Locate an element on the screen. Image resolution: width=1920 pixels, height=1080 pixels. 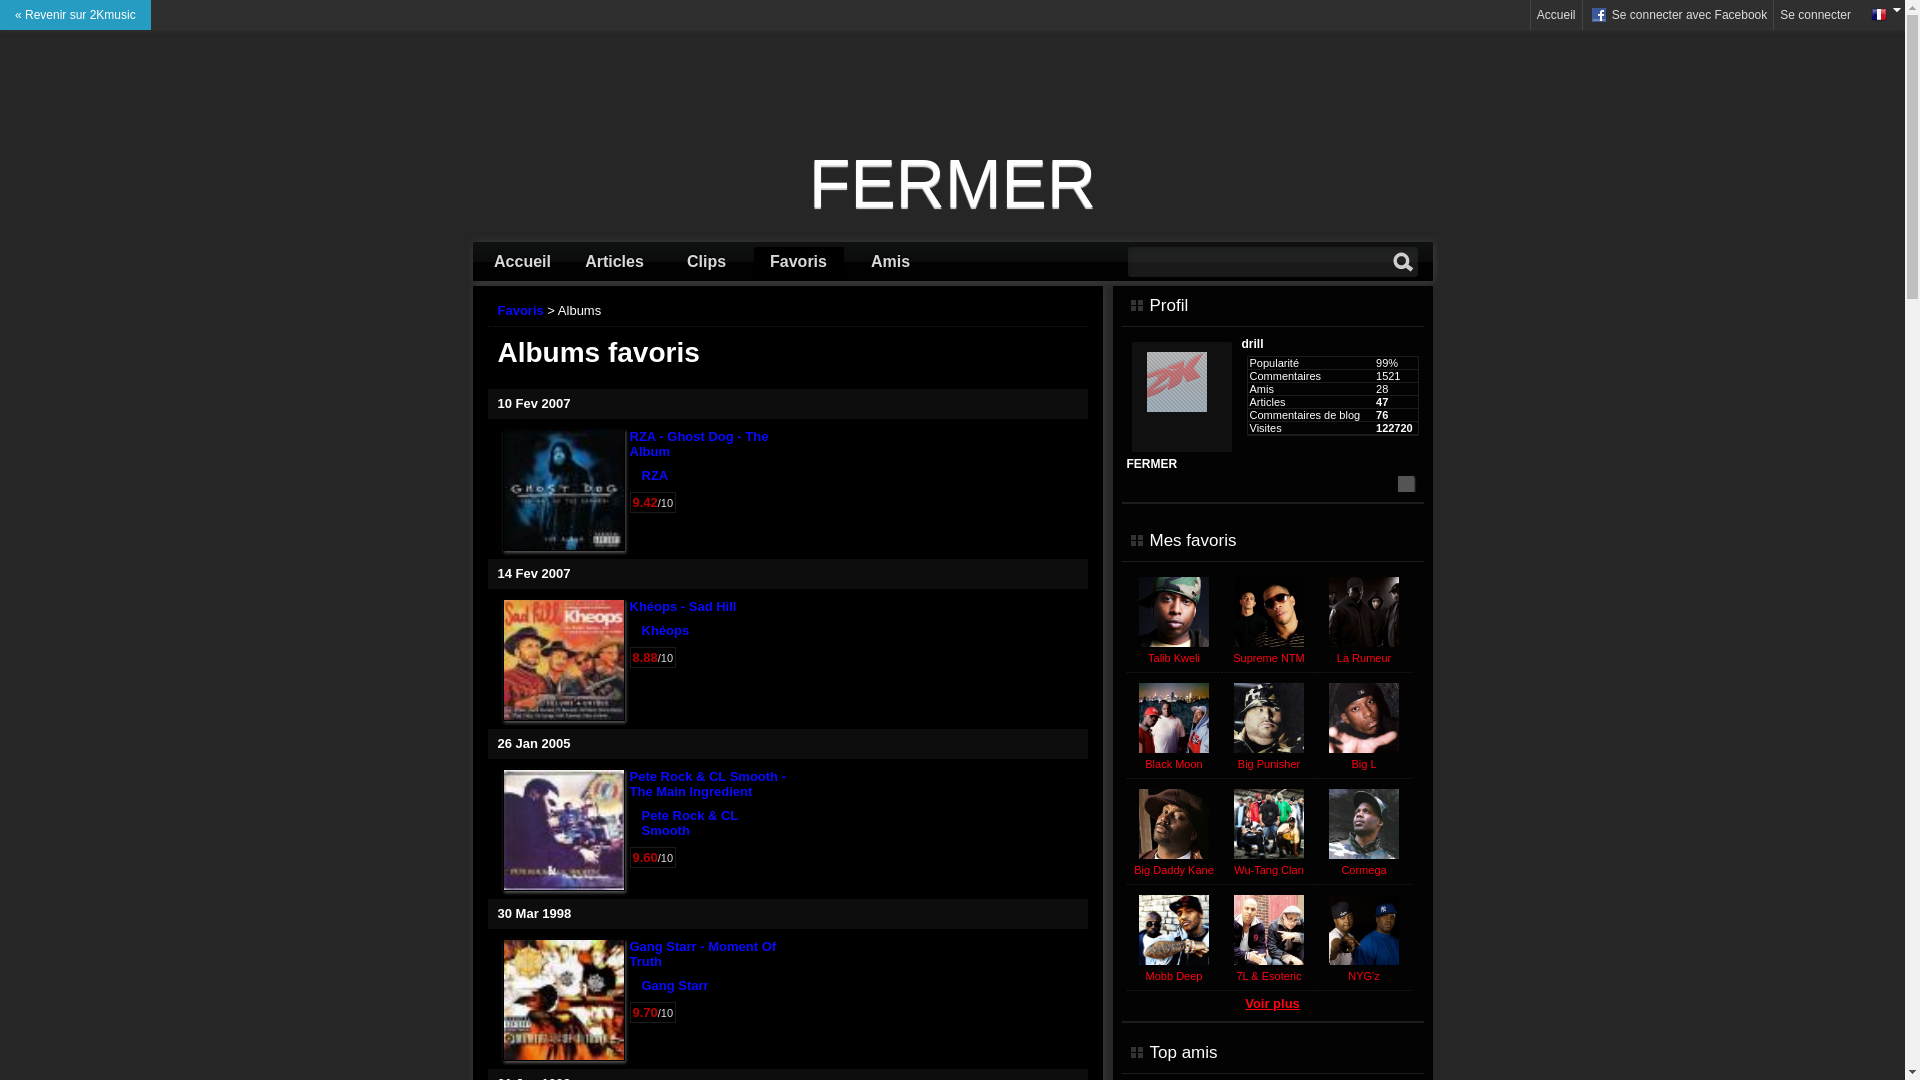
Articles is located at coordinates (615, 262).